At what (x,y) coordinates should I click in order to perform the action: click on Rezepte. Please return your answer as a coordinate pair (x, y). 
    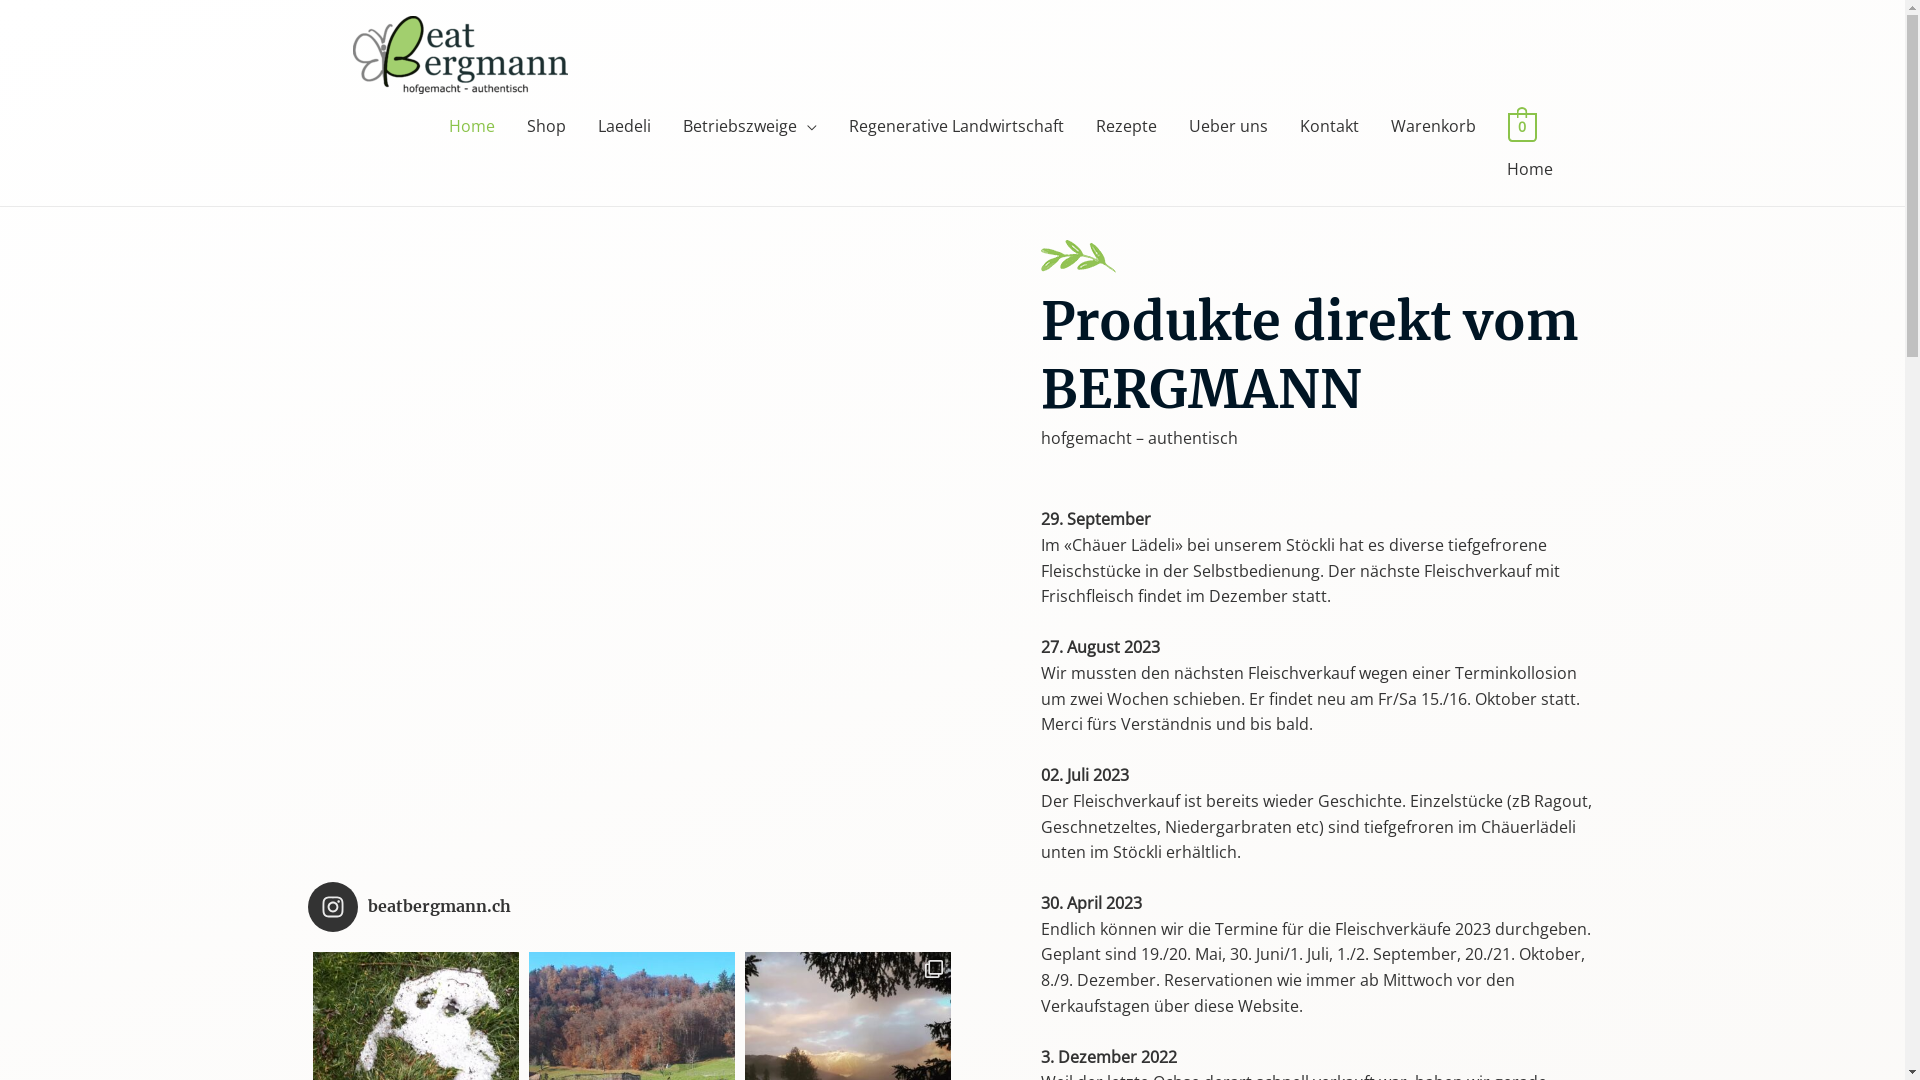
    Looking at the image, I should click on (1126, 126).